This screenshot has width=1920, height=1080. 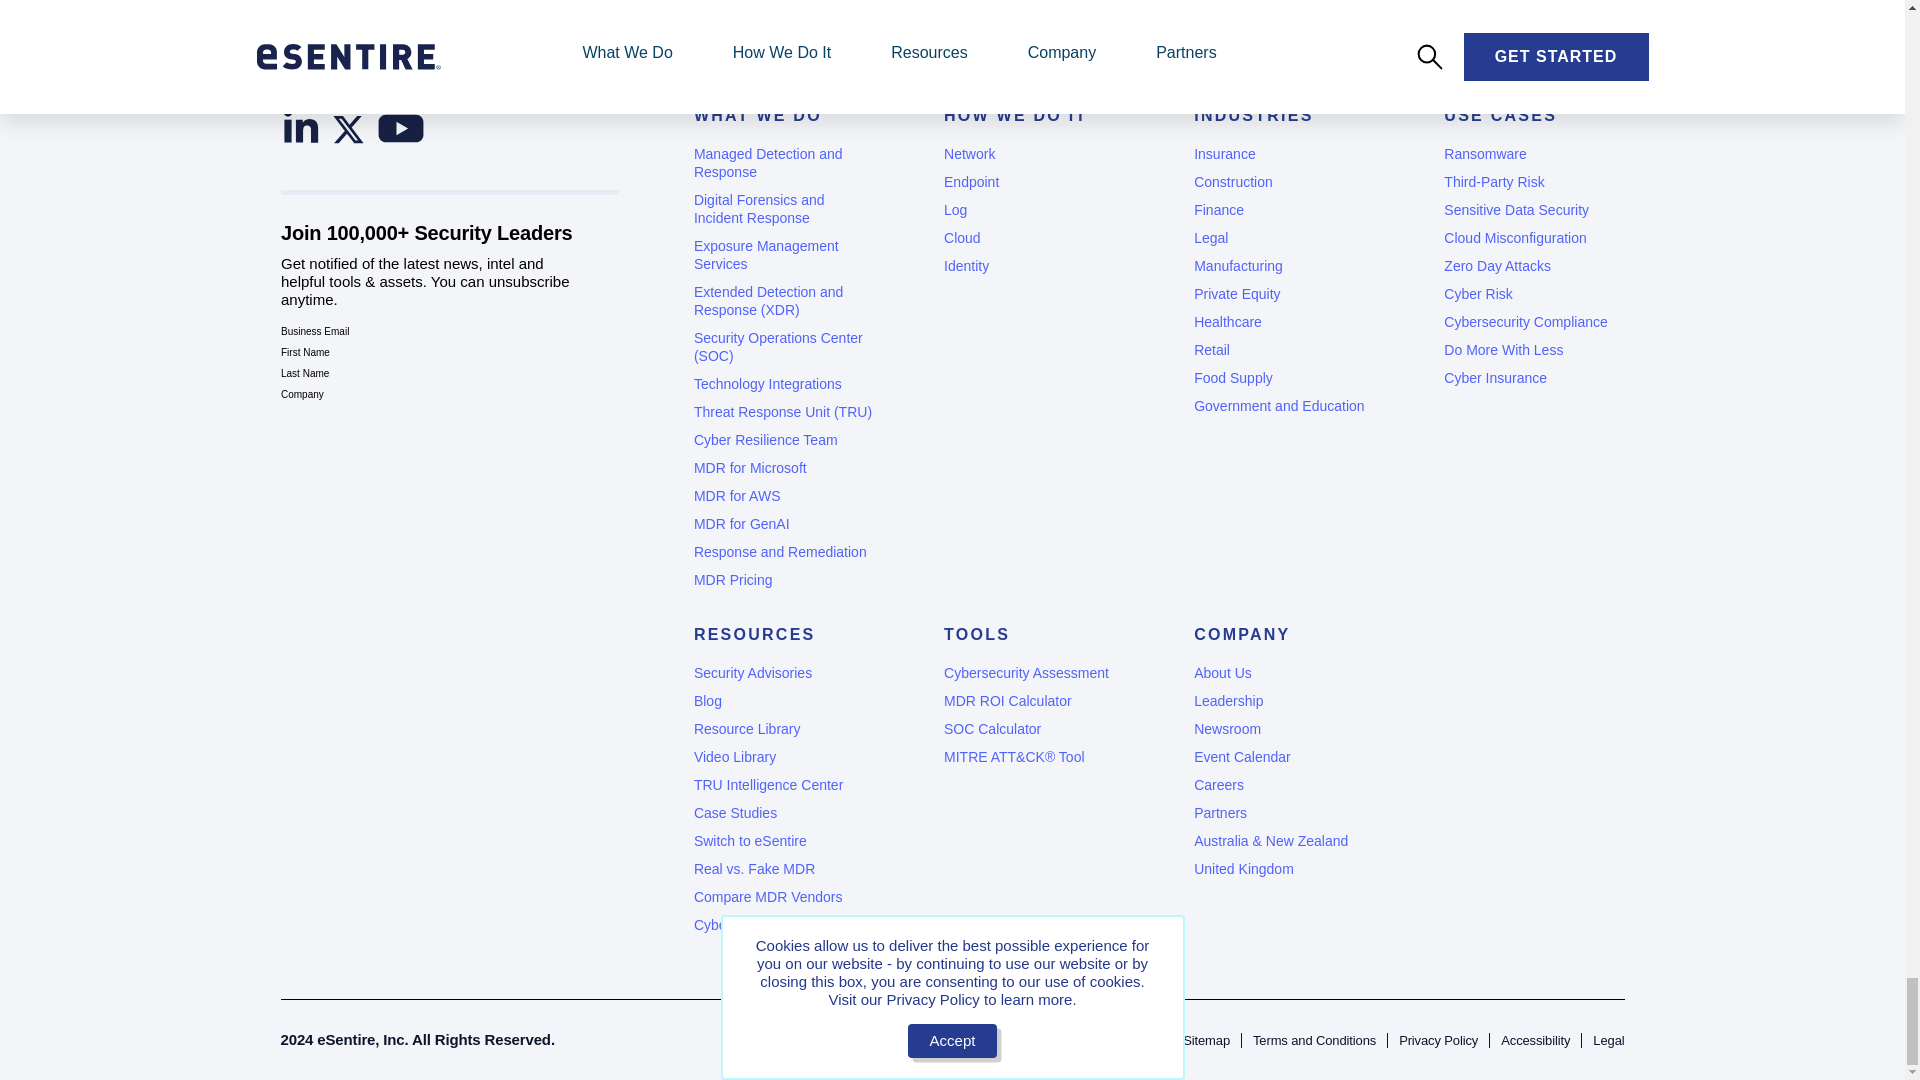 What do you see at coordinates (566, 2) in the screenshot?
I see `GET STARTED` at bounding box center [566, 2].